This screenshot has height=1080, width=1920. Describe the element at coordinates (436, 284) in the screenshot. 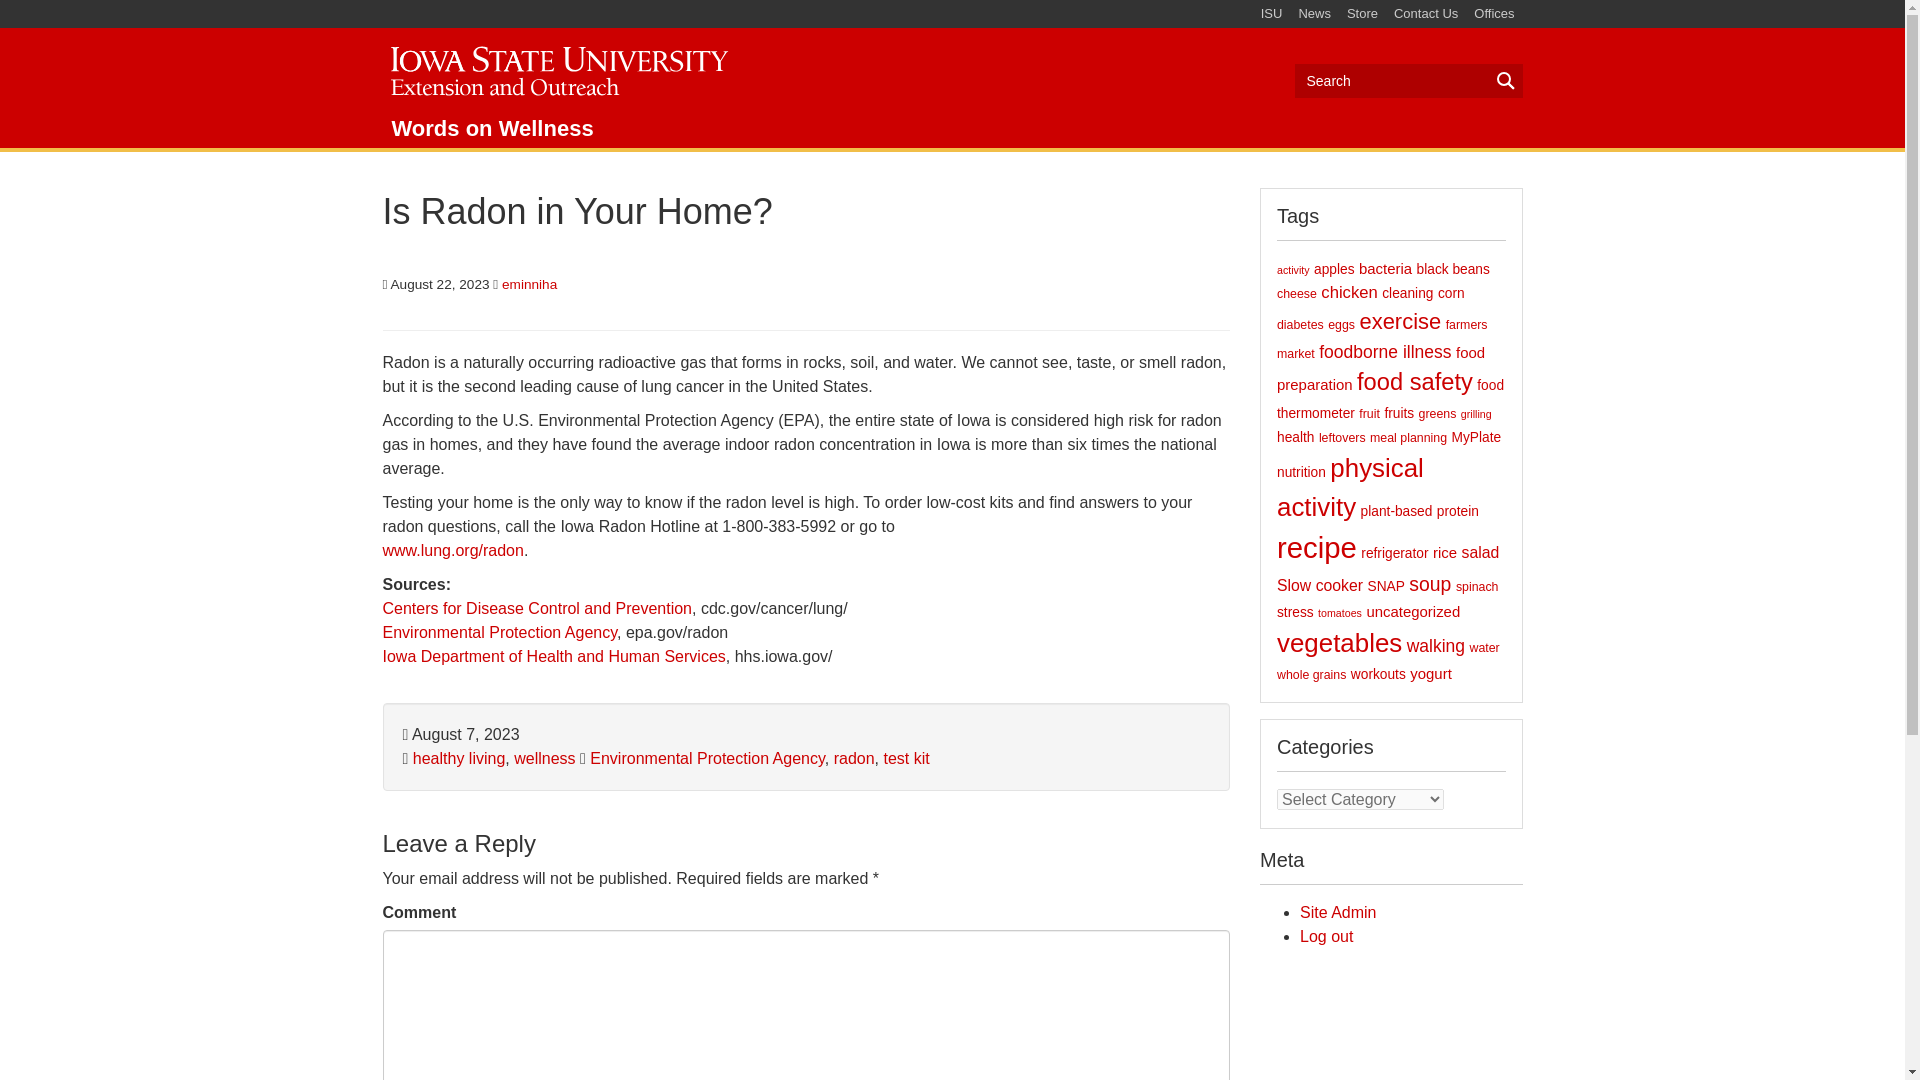

I see `Posted On` at that location.